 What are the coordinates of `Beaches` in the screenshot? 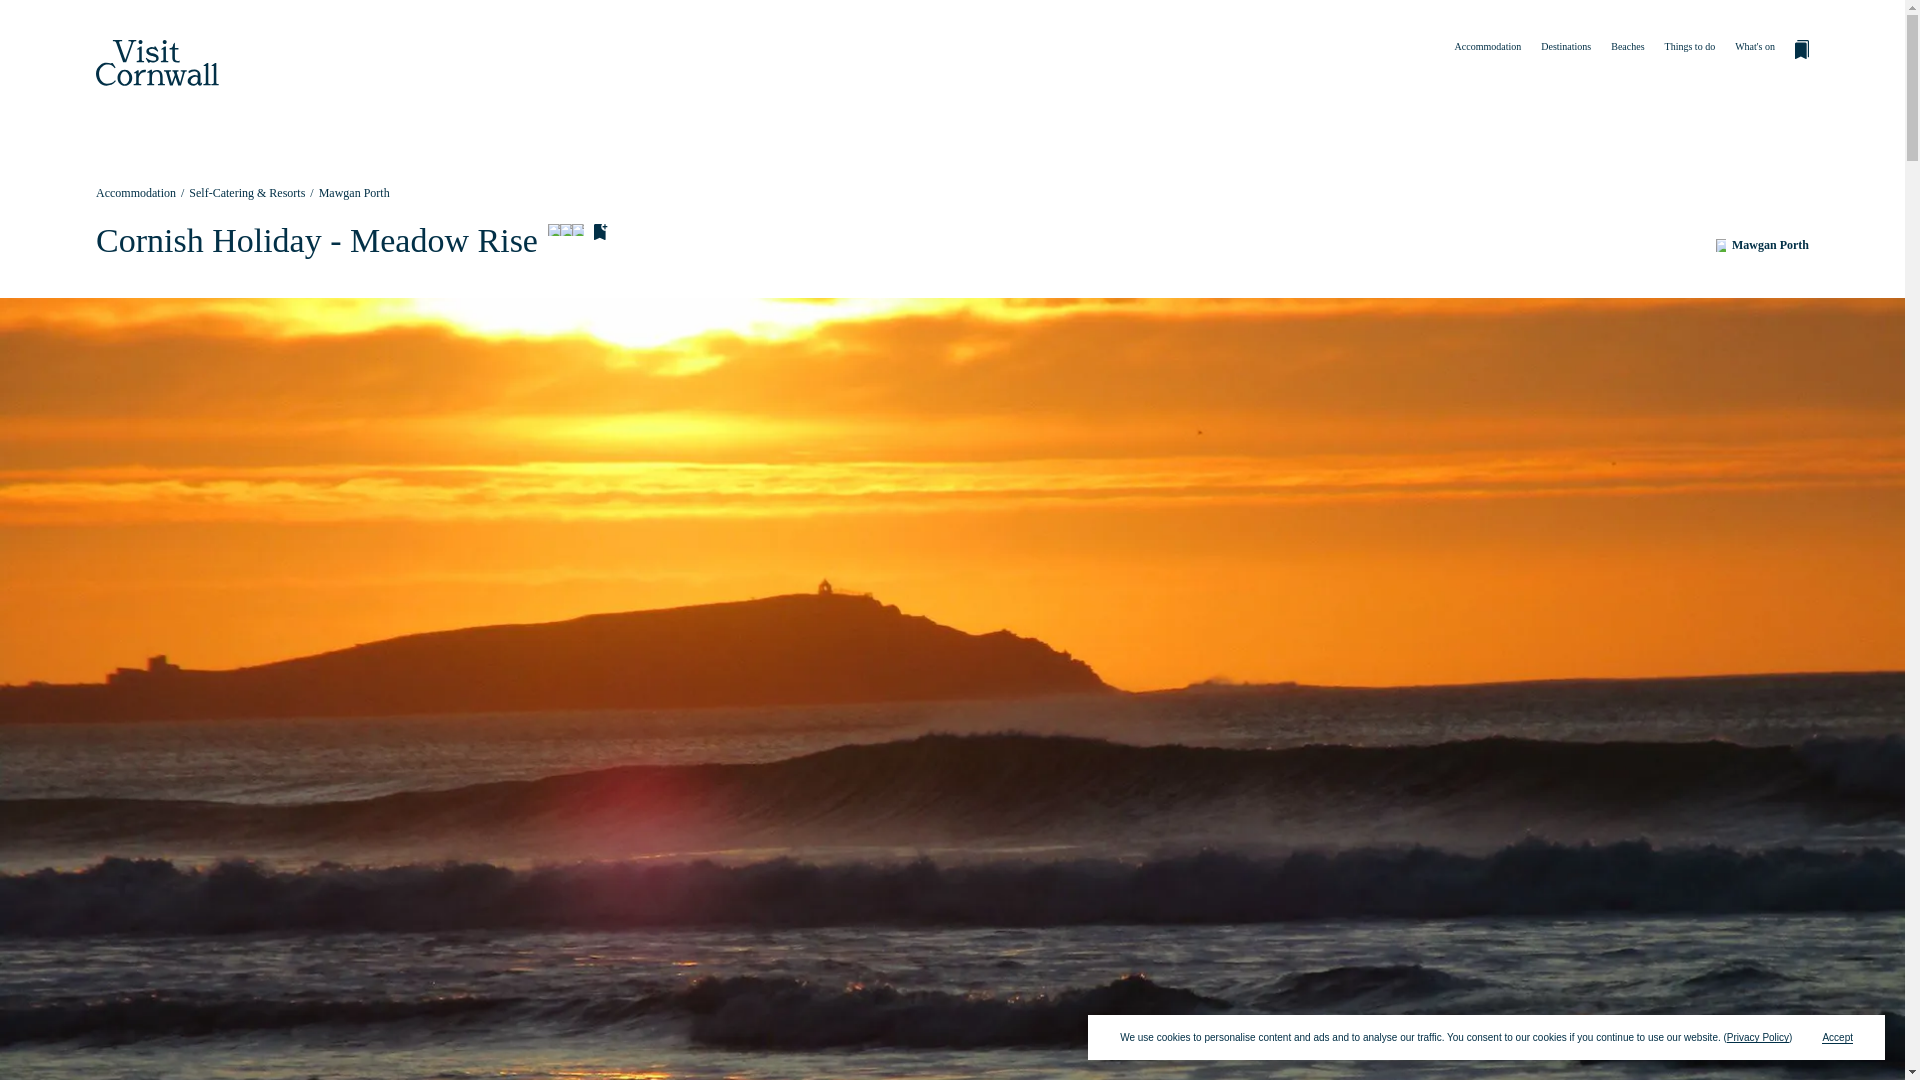 It's located at (1626, 46).